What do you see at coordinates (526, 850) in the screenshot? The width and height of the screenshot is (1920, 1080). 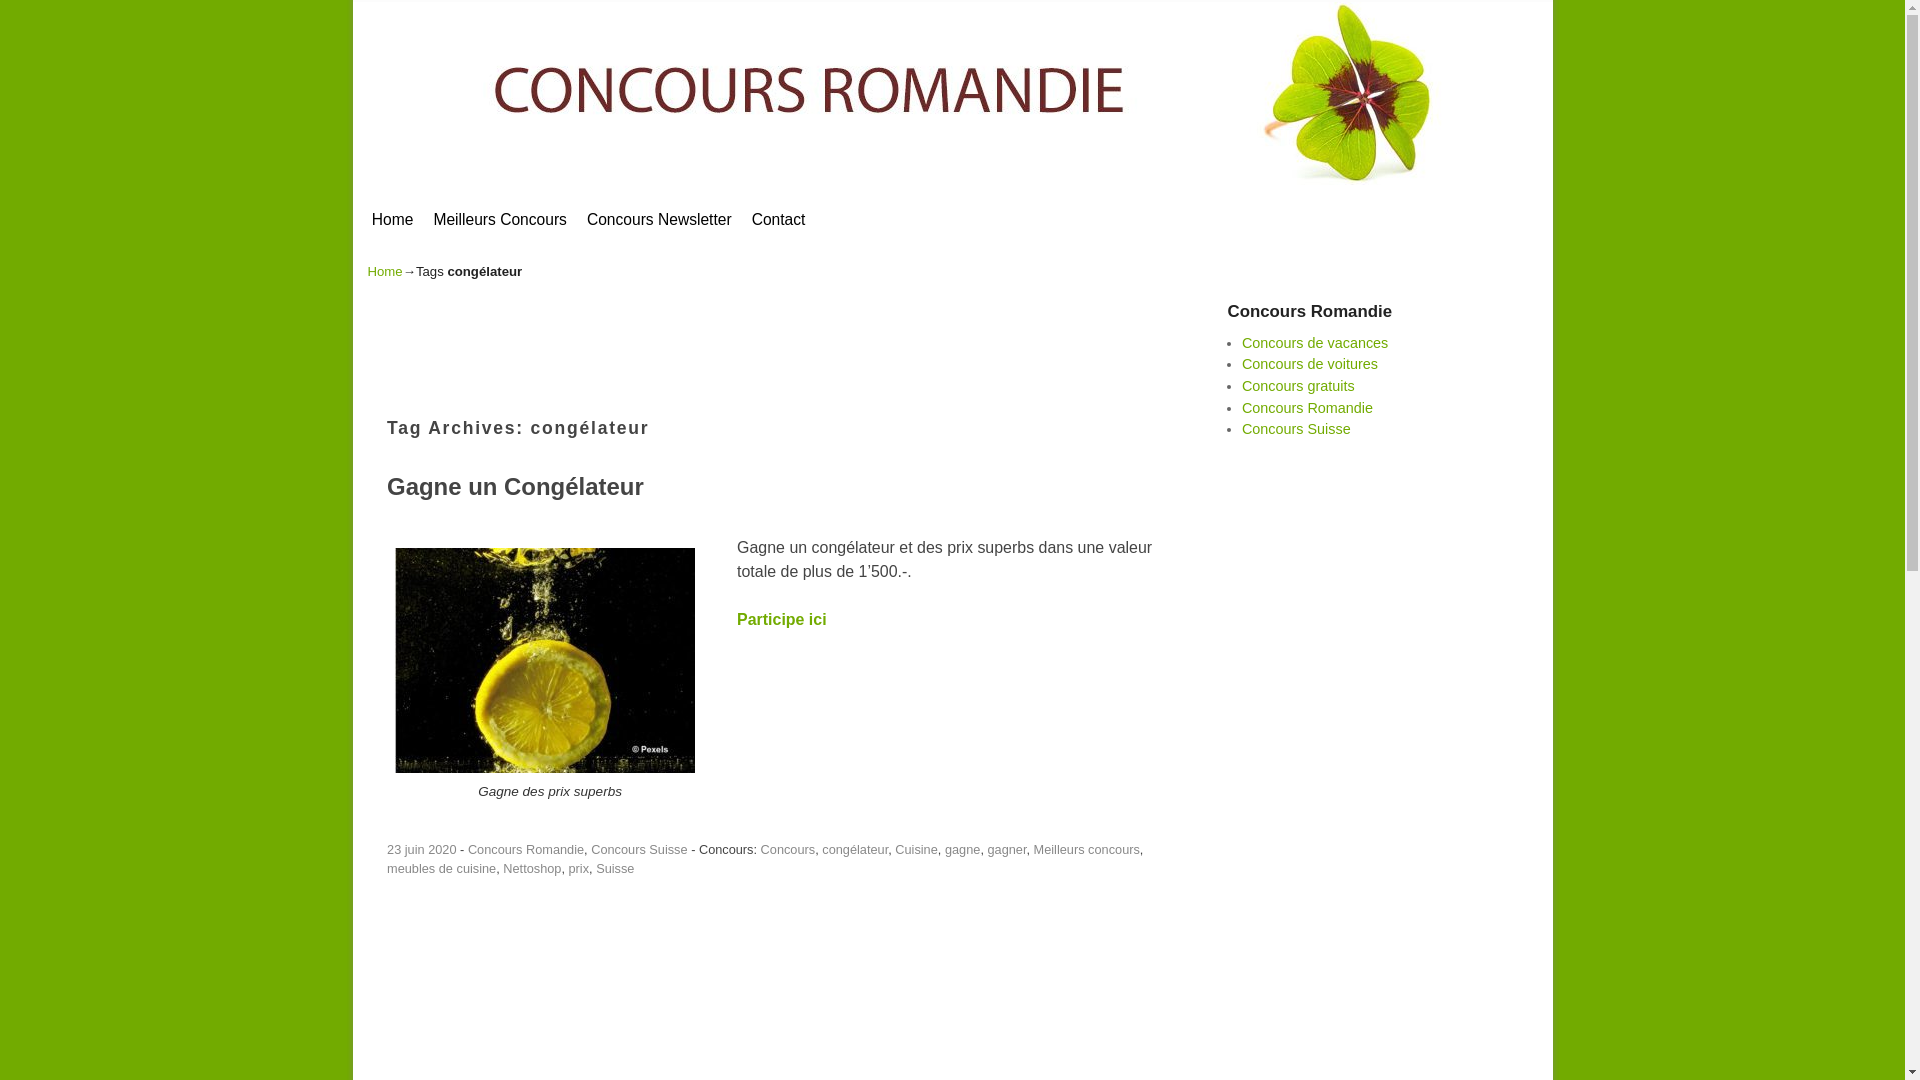 I see `Concours Romandie` at bounding box center [526, 850].